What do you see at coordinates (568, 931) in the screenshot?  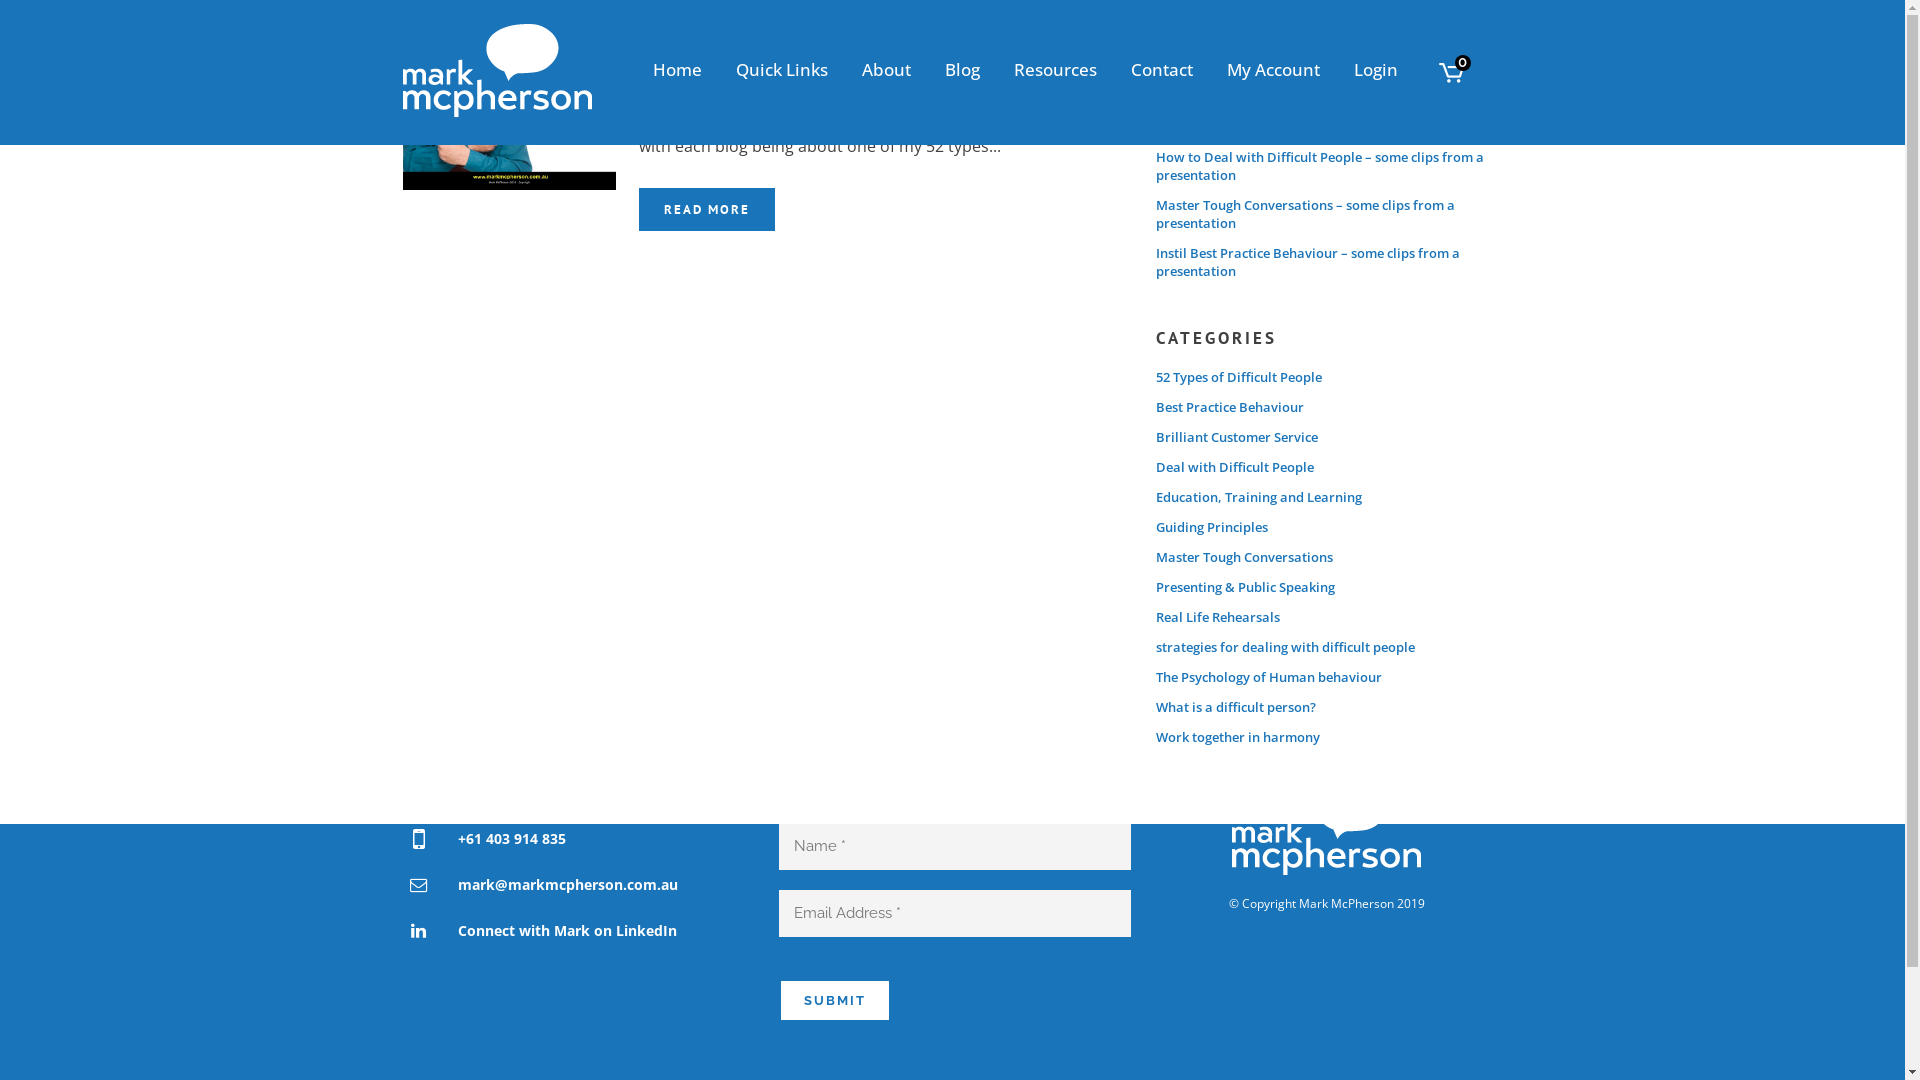 I see `Connect with Mark on LinkedIn` at bounding box center [568, 931].